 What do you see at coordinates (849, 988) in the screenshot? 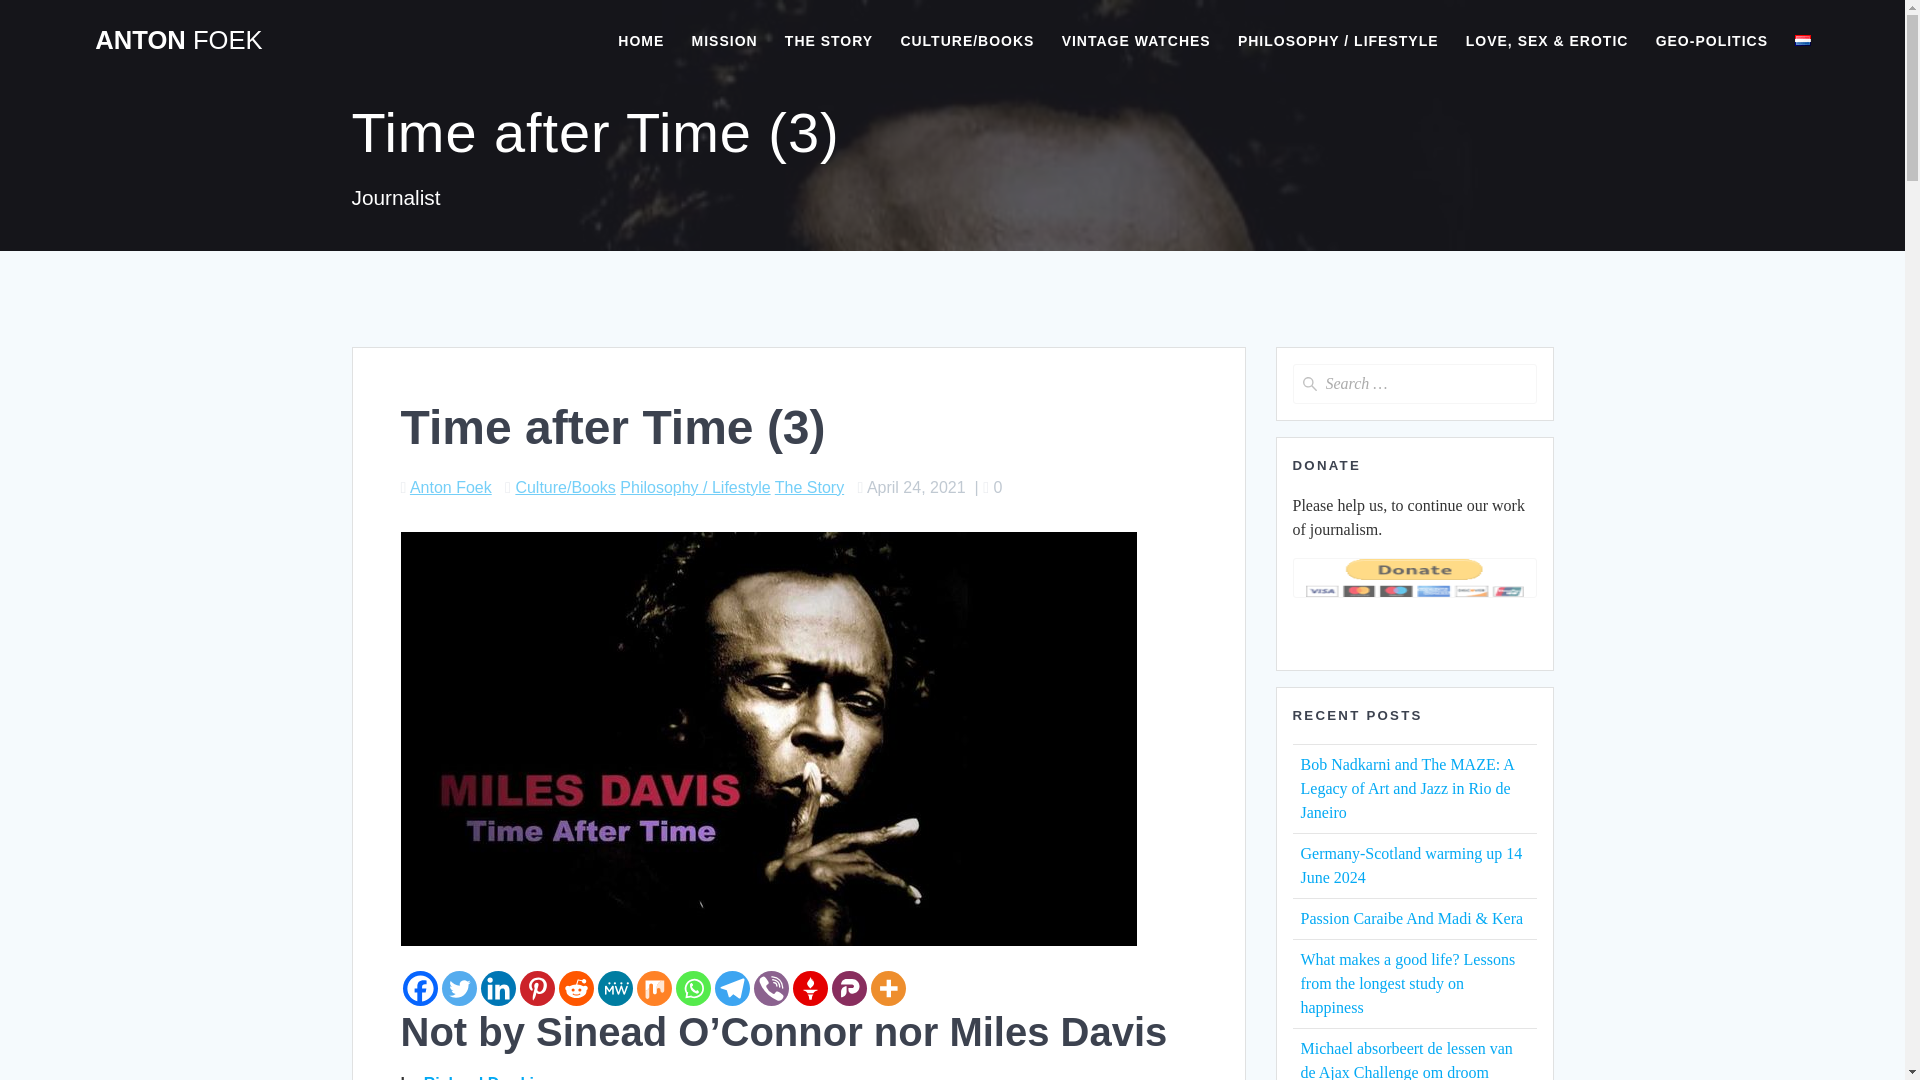
I see `Parler` at bounding box center [849, 988].